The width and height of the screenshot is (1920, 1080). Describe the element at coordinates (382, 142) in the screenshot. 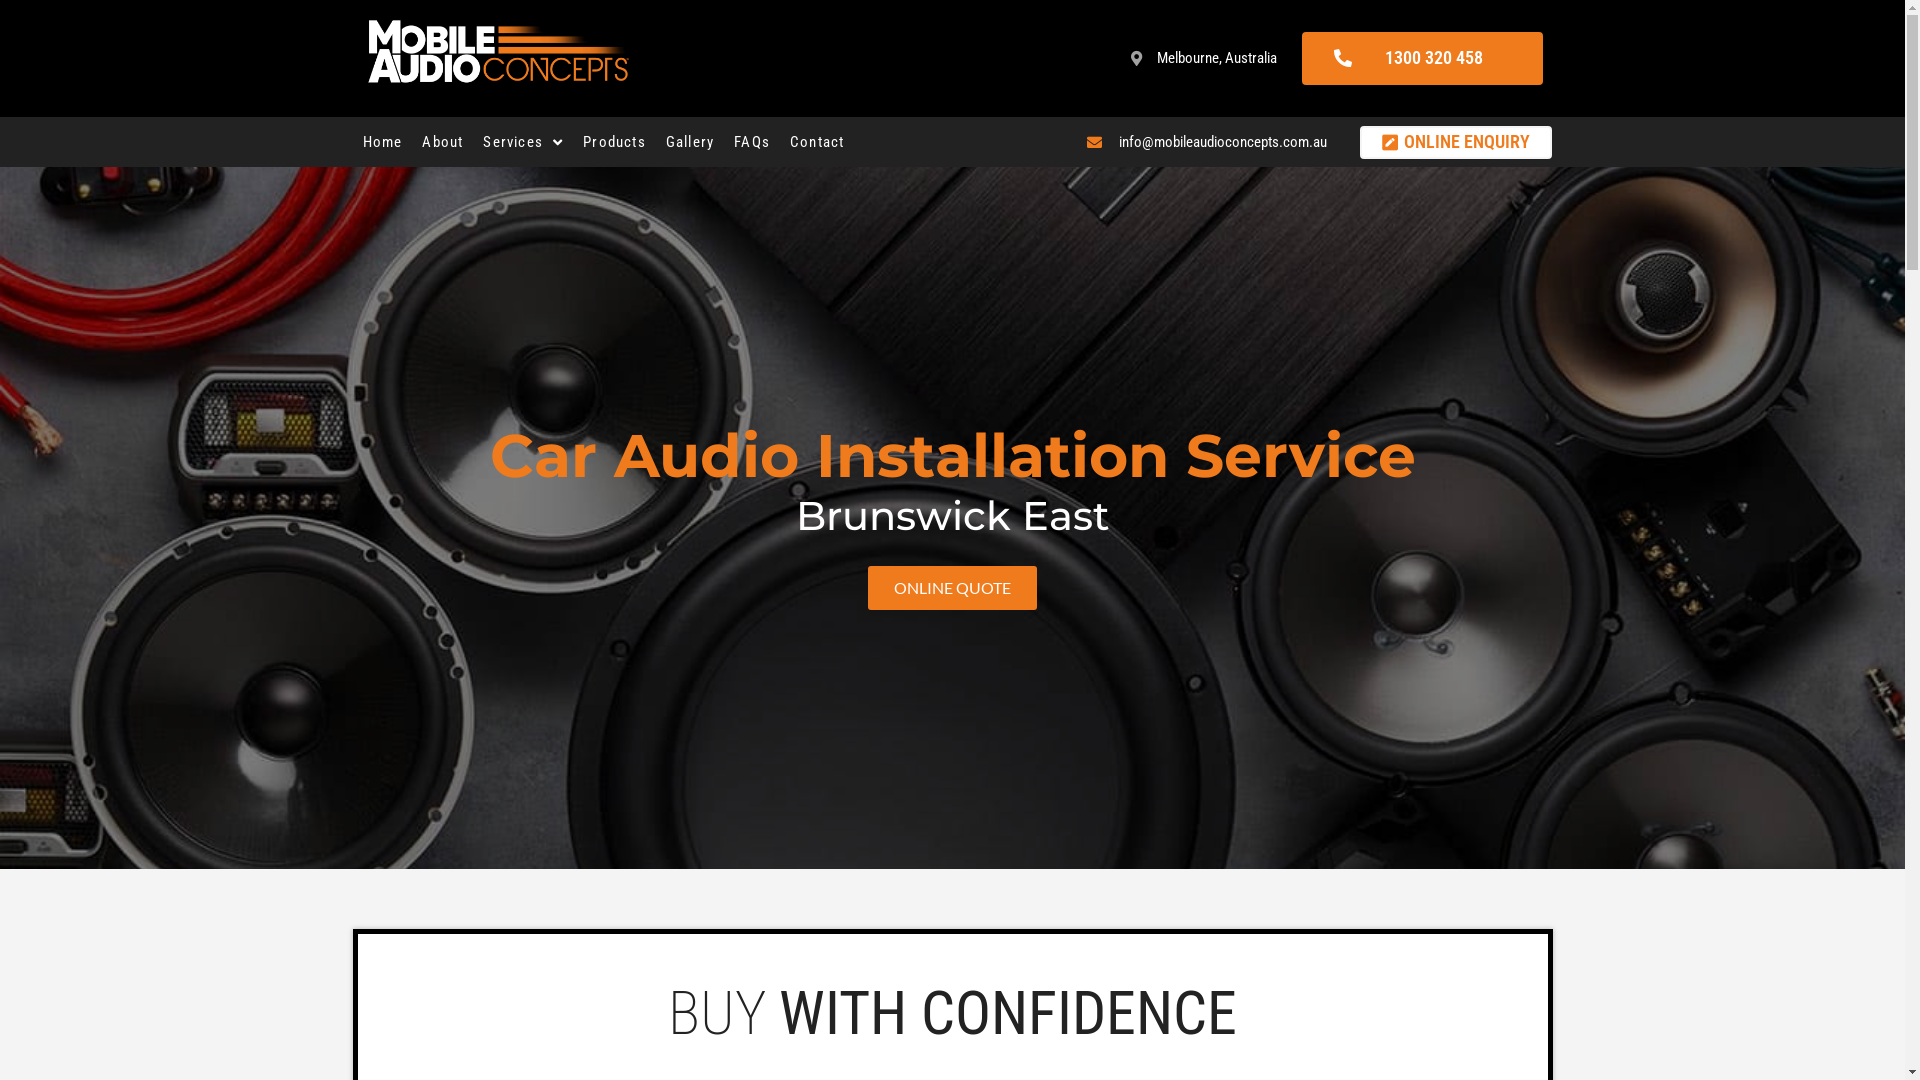

I see `Home` at that location.